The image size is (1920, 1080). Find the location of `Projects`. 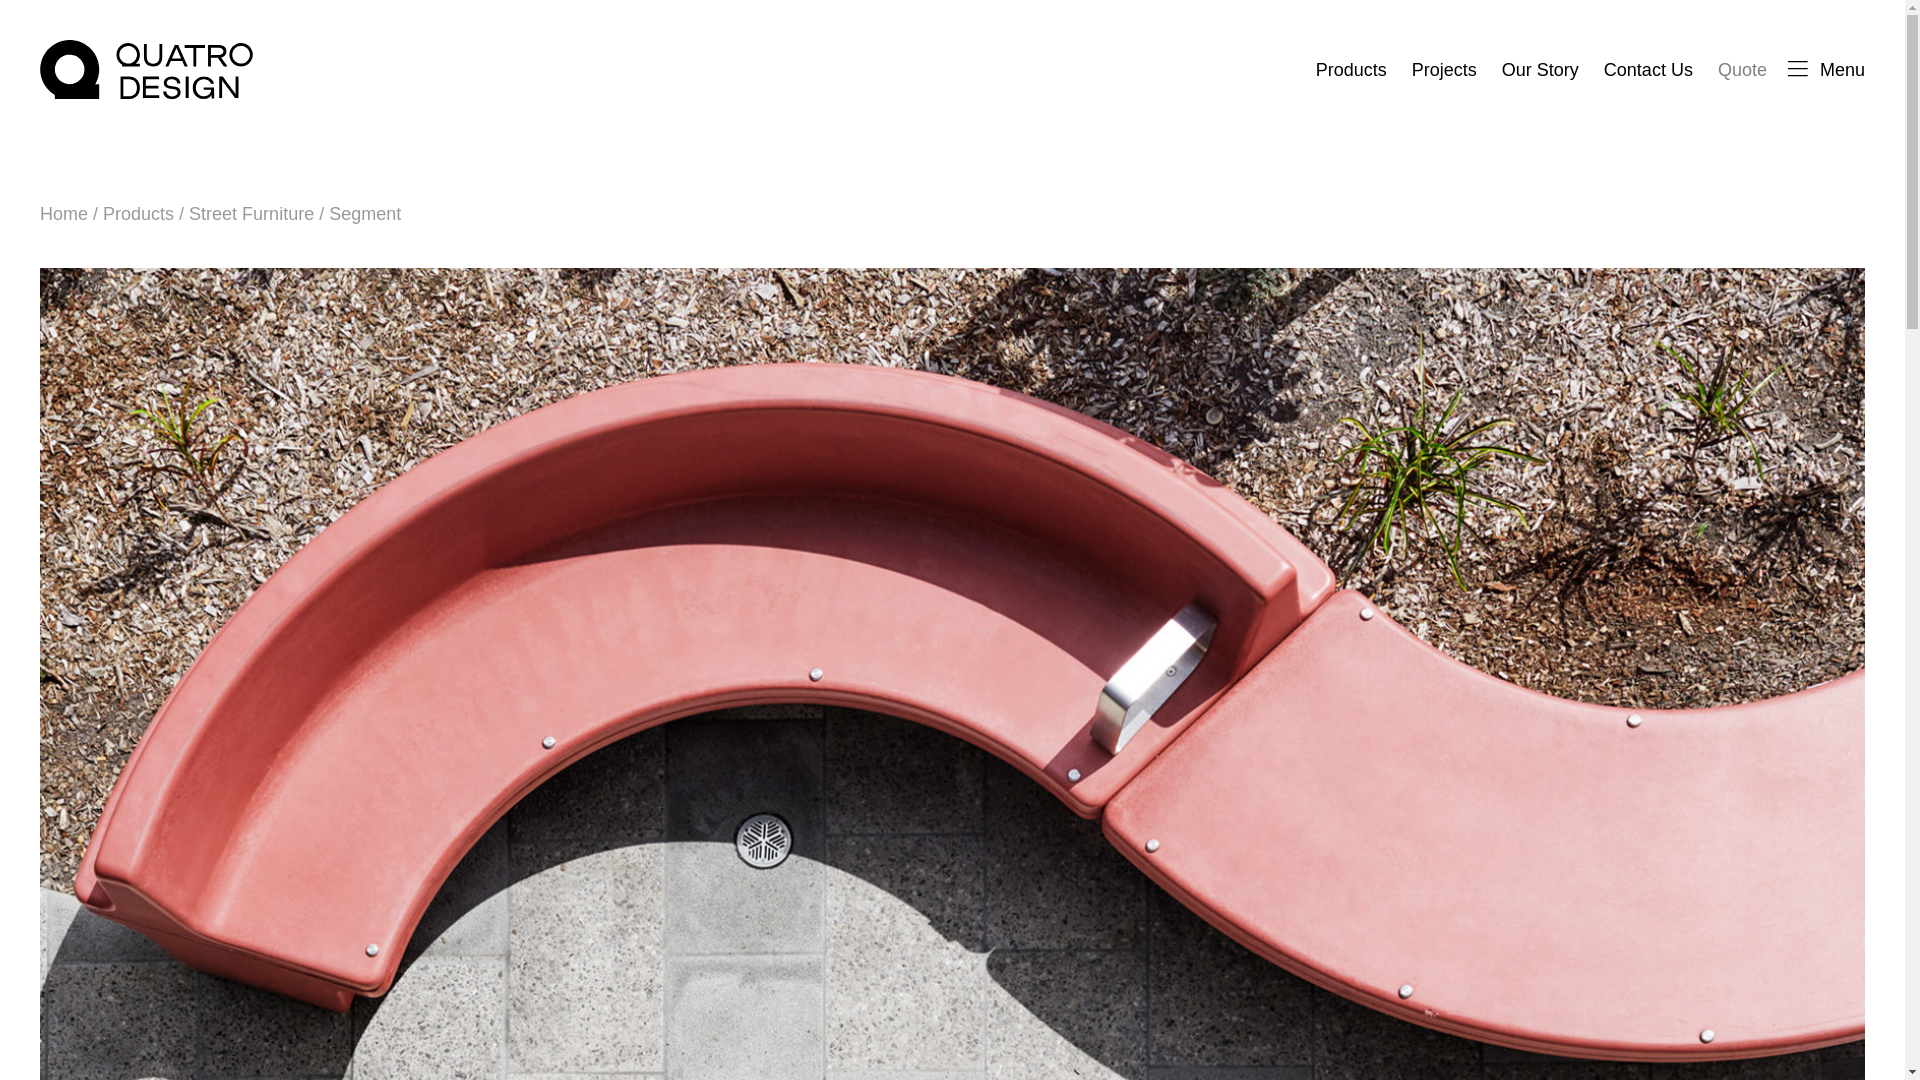

Projects is located at coordinates (1444, 70).